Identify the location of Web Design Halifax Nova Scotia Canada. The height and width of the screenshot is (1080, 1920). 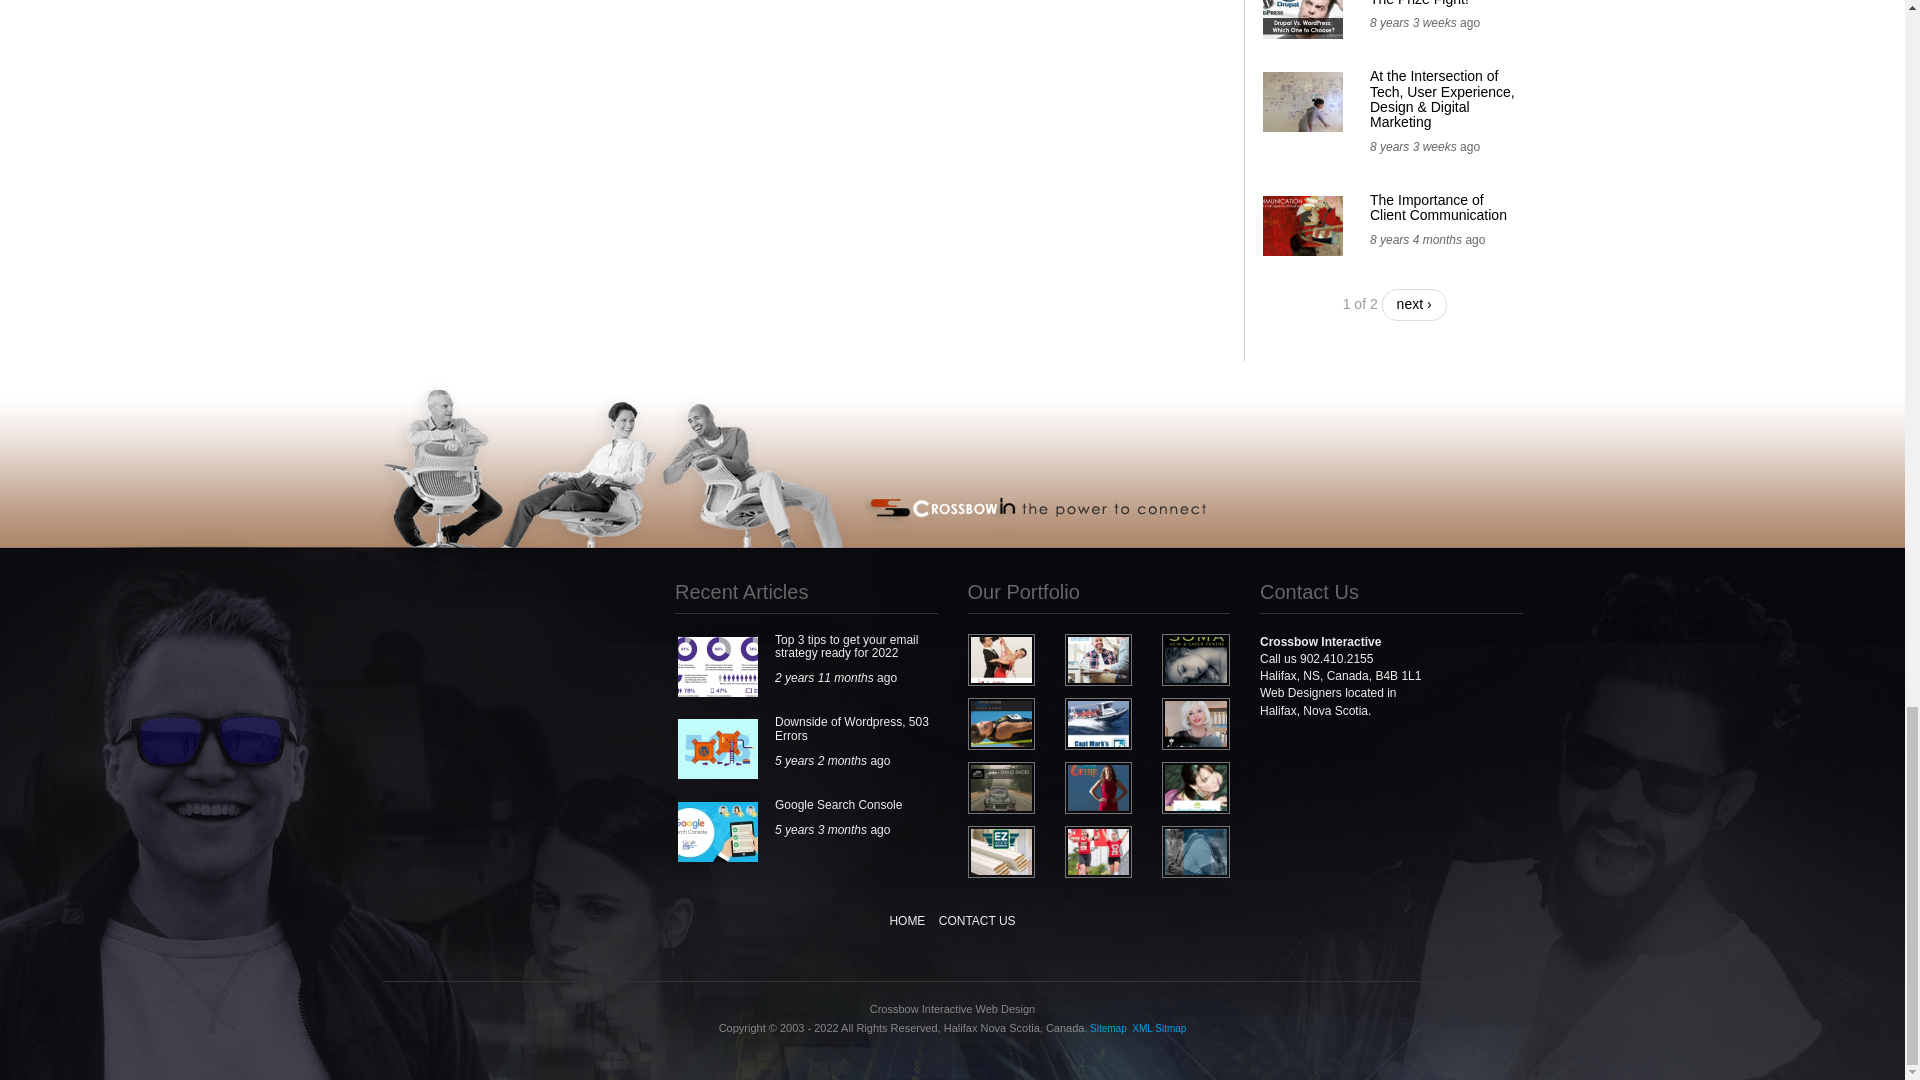
(1196, 788).